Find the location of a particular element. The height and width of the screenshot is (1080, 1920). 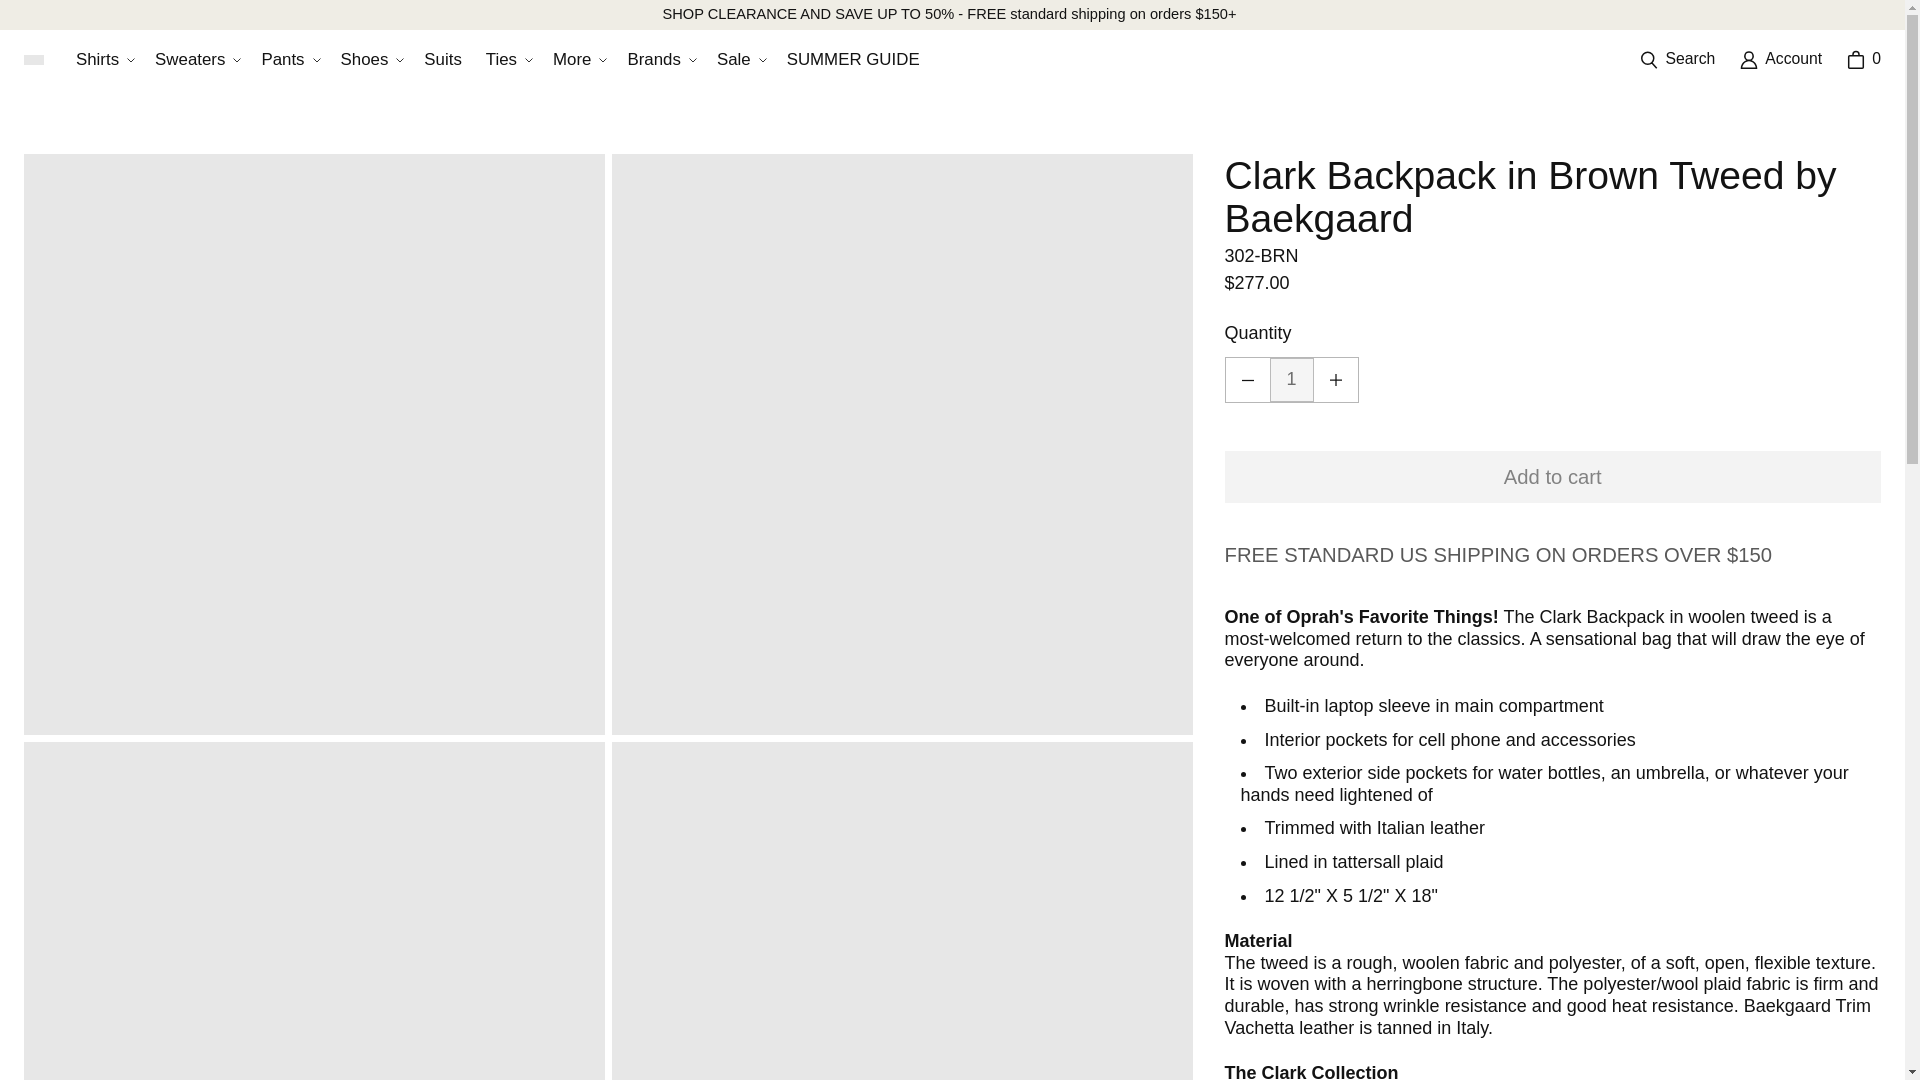

Suits is located at coordinates (442, 60).